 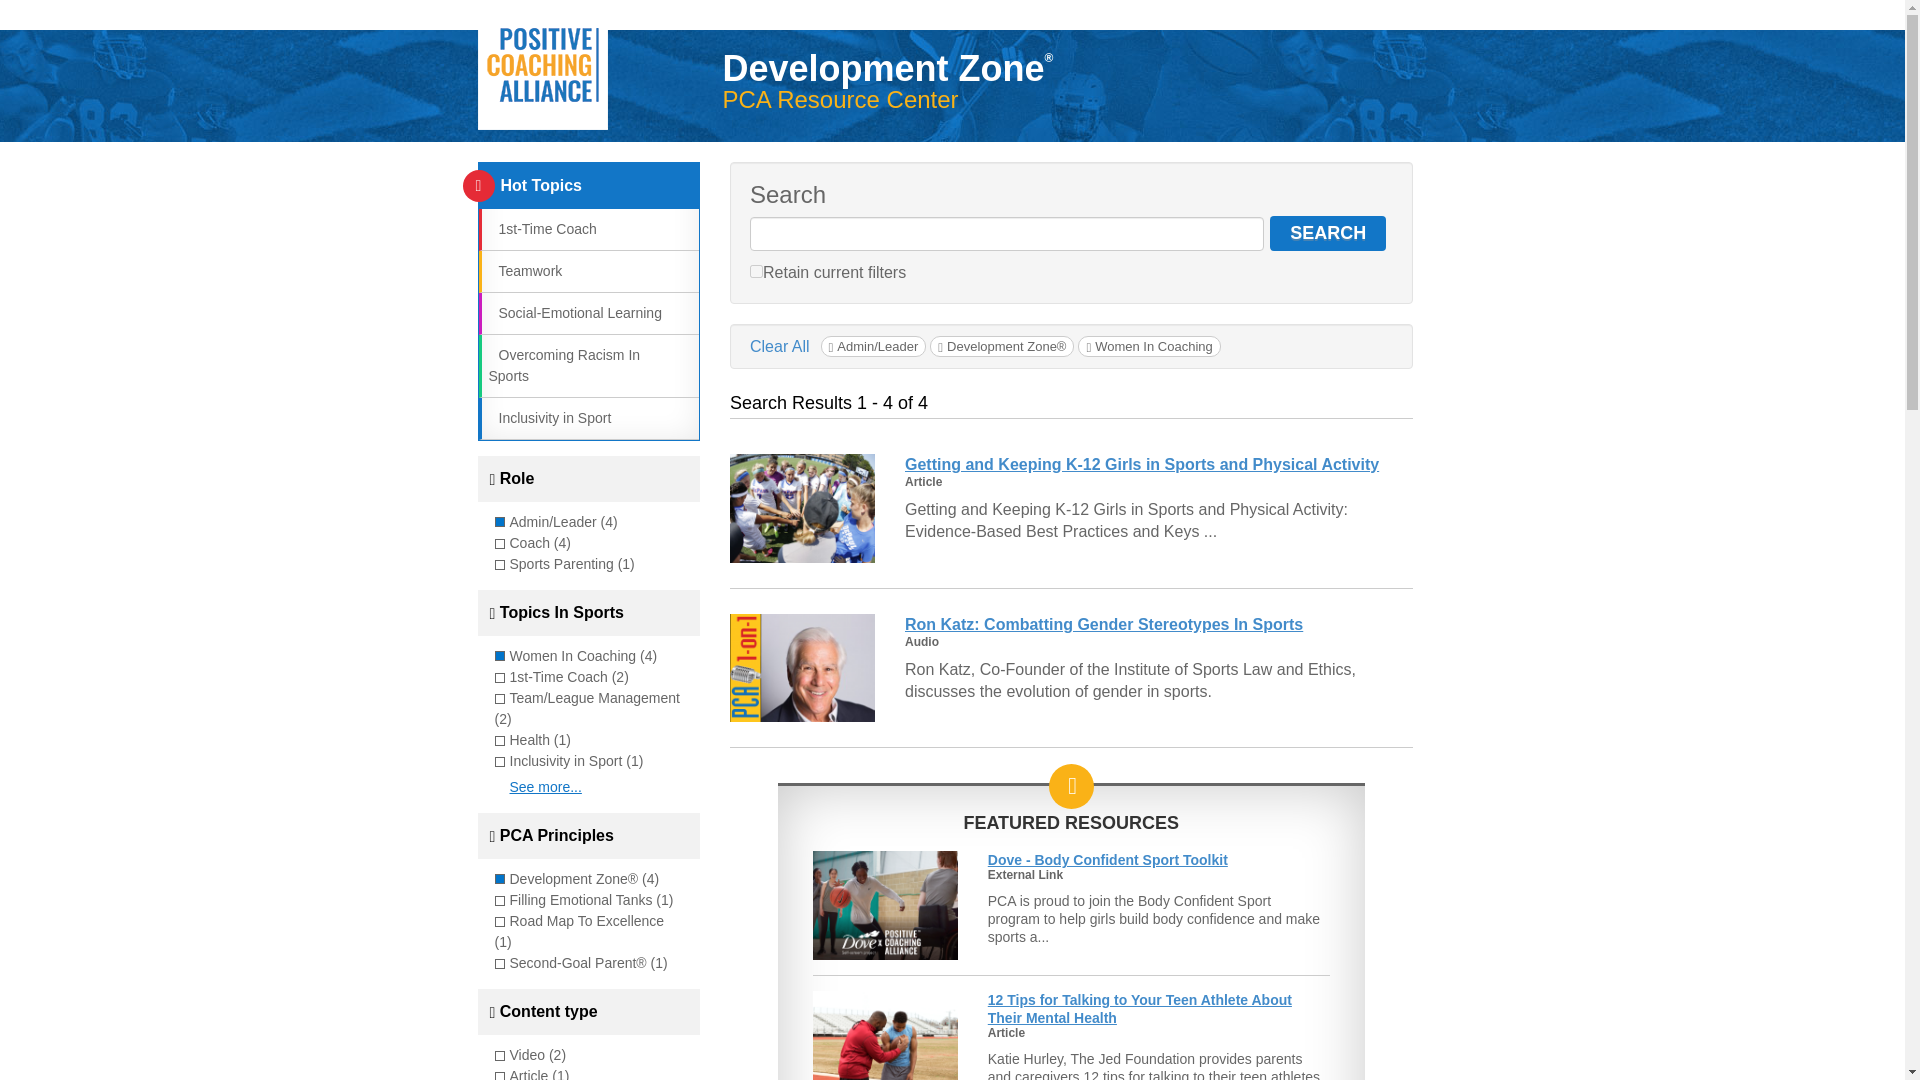 What do you see at coordinates (1328, 233) in the screenshot?
I see `SEARCH` at bounding box center [1328, 233].